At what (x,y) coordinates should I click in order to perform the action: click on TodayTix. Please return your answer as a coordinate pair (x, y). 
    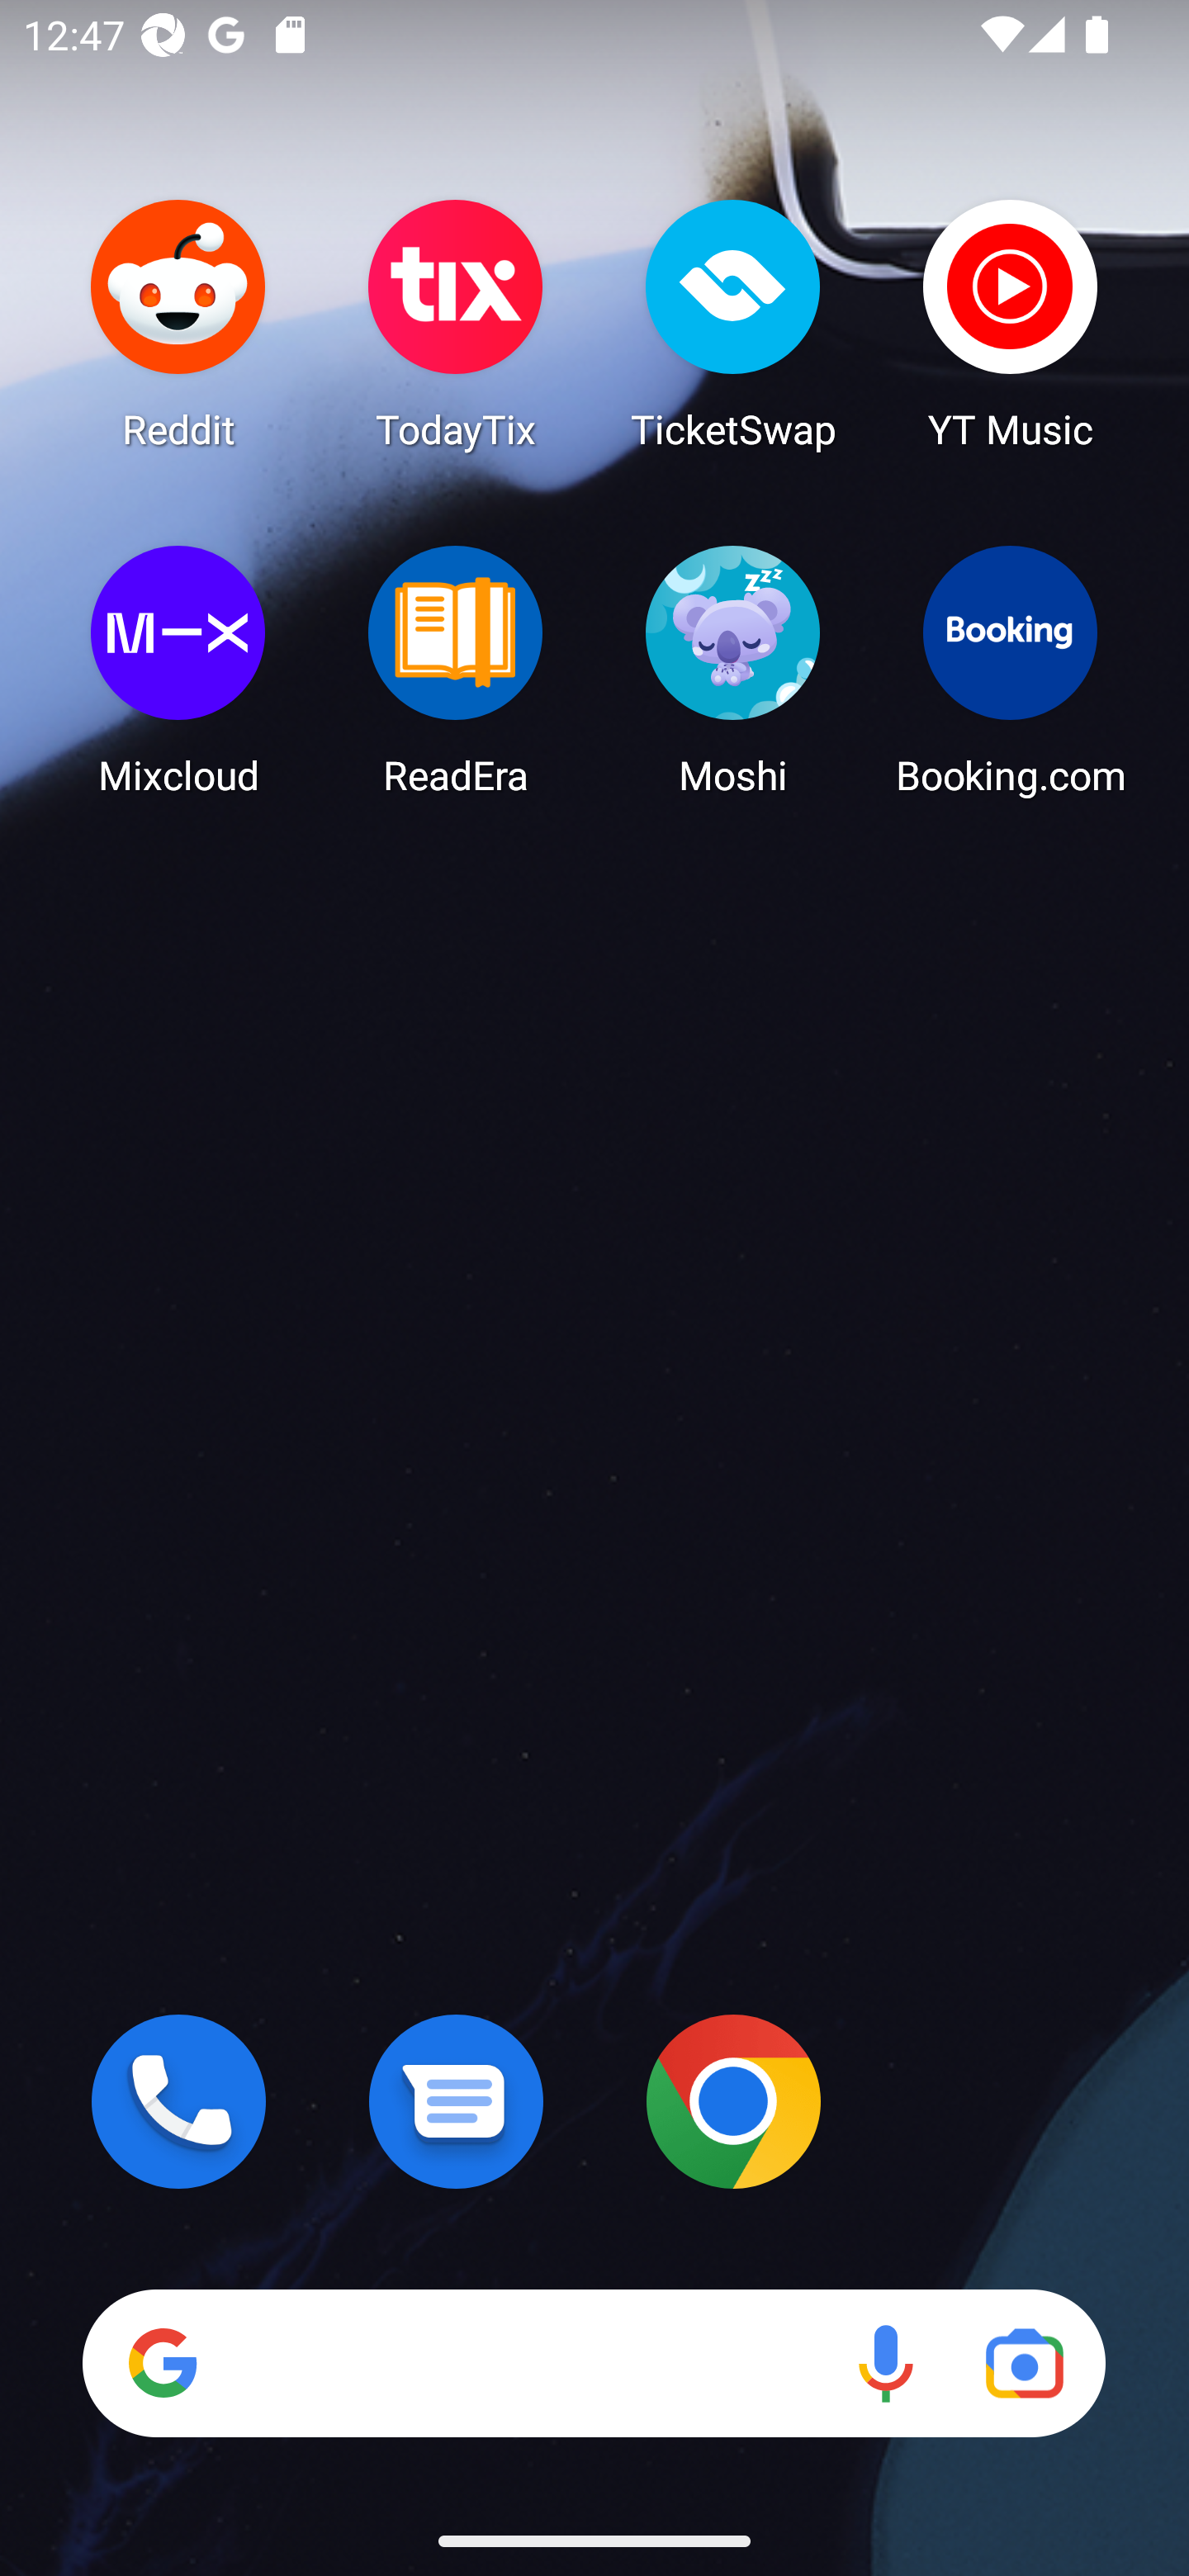
    Looking at the image, I should click on (456, 324).